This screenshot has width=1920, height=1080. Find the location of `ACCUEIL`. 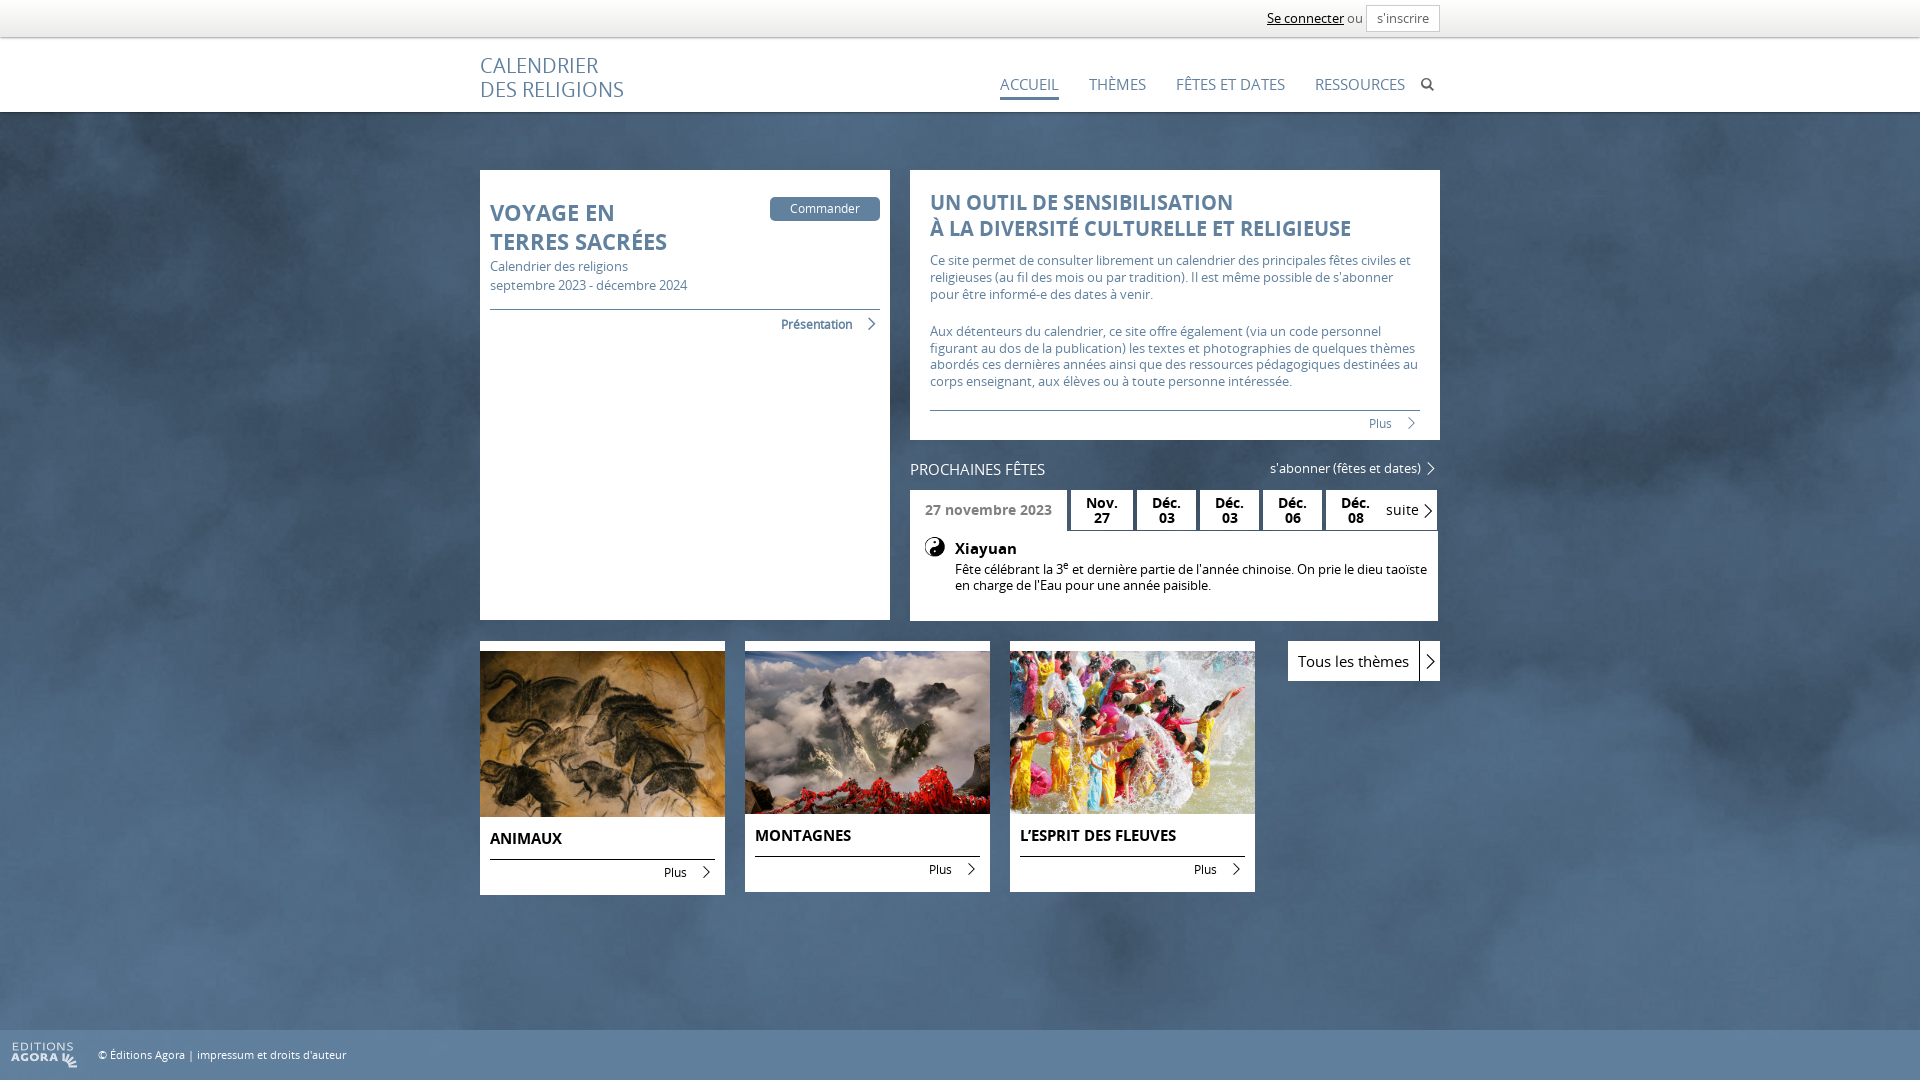

ACCUEIL is located at coordinates (1030, 86).